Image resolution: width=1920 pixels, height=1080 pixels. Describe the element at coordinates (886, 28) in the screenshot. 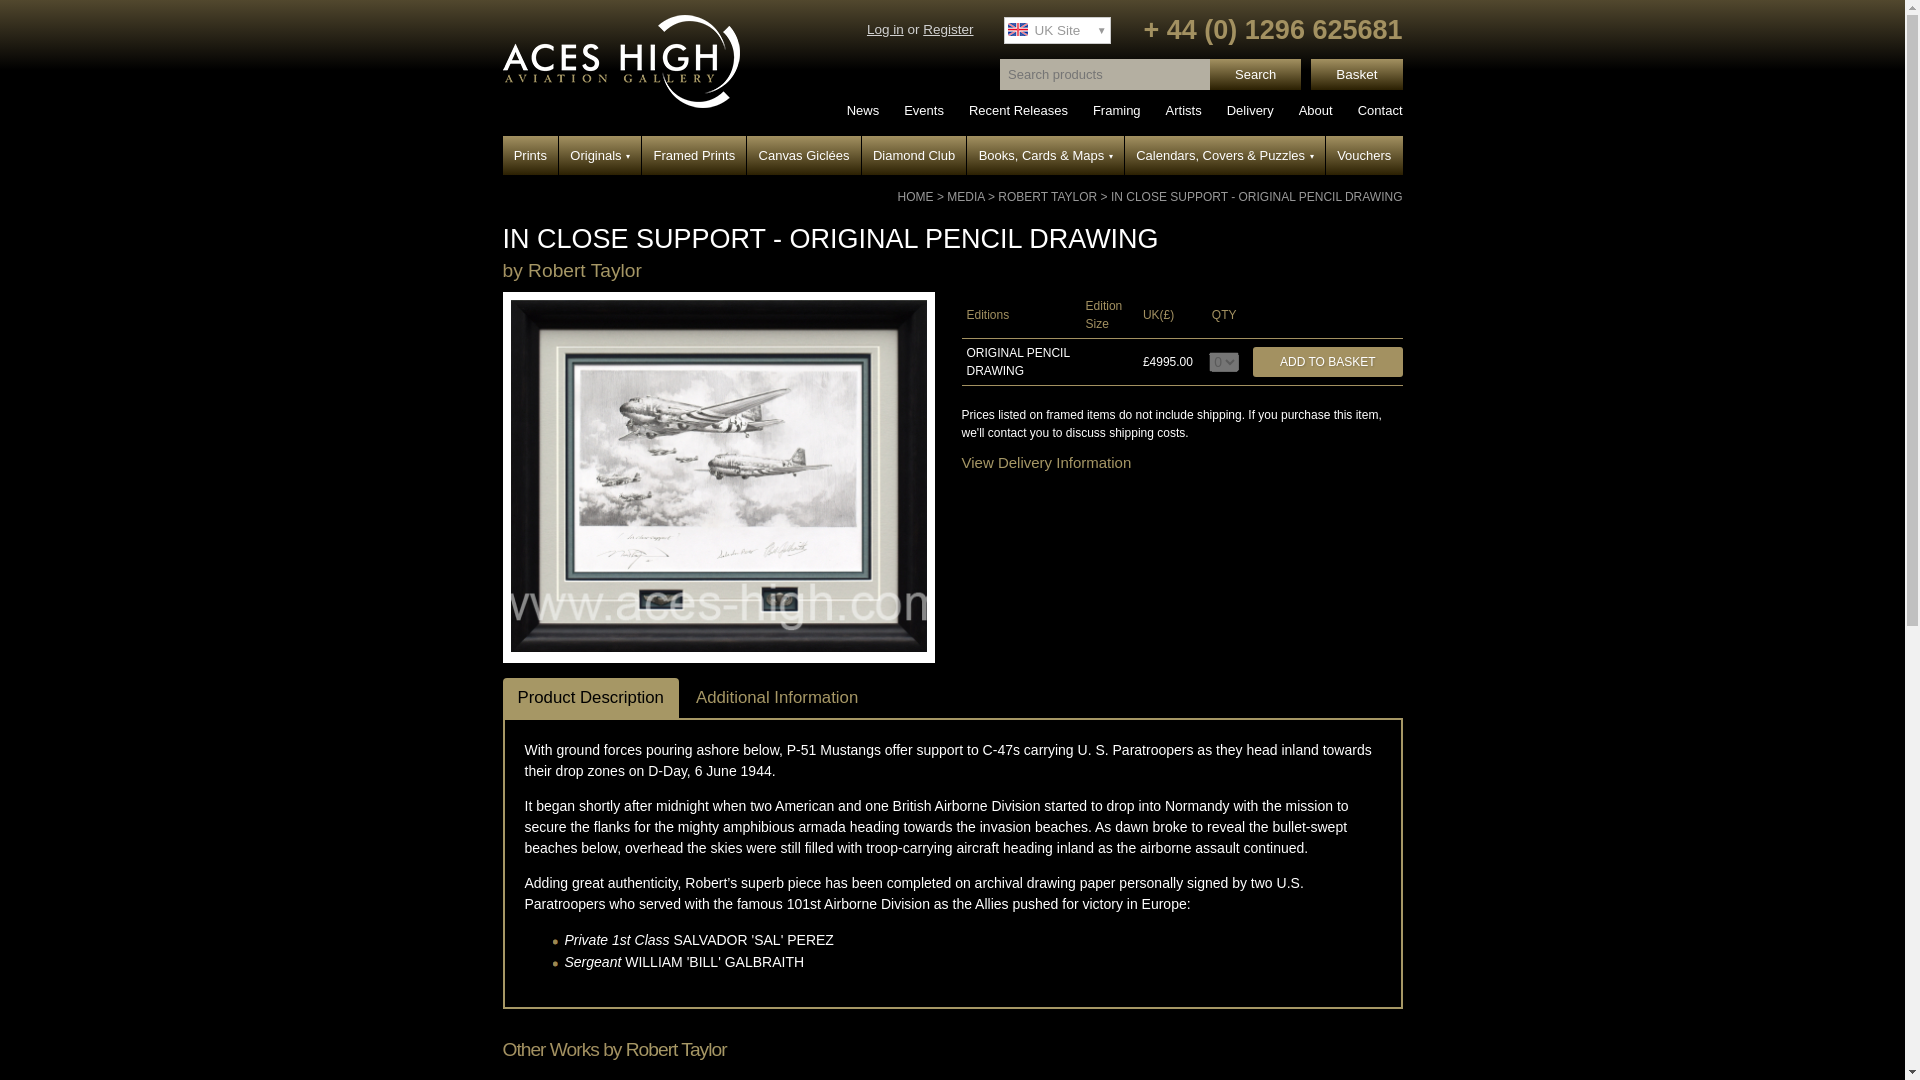

I see `Log in` at that location.